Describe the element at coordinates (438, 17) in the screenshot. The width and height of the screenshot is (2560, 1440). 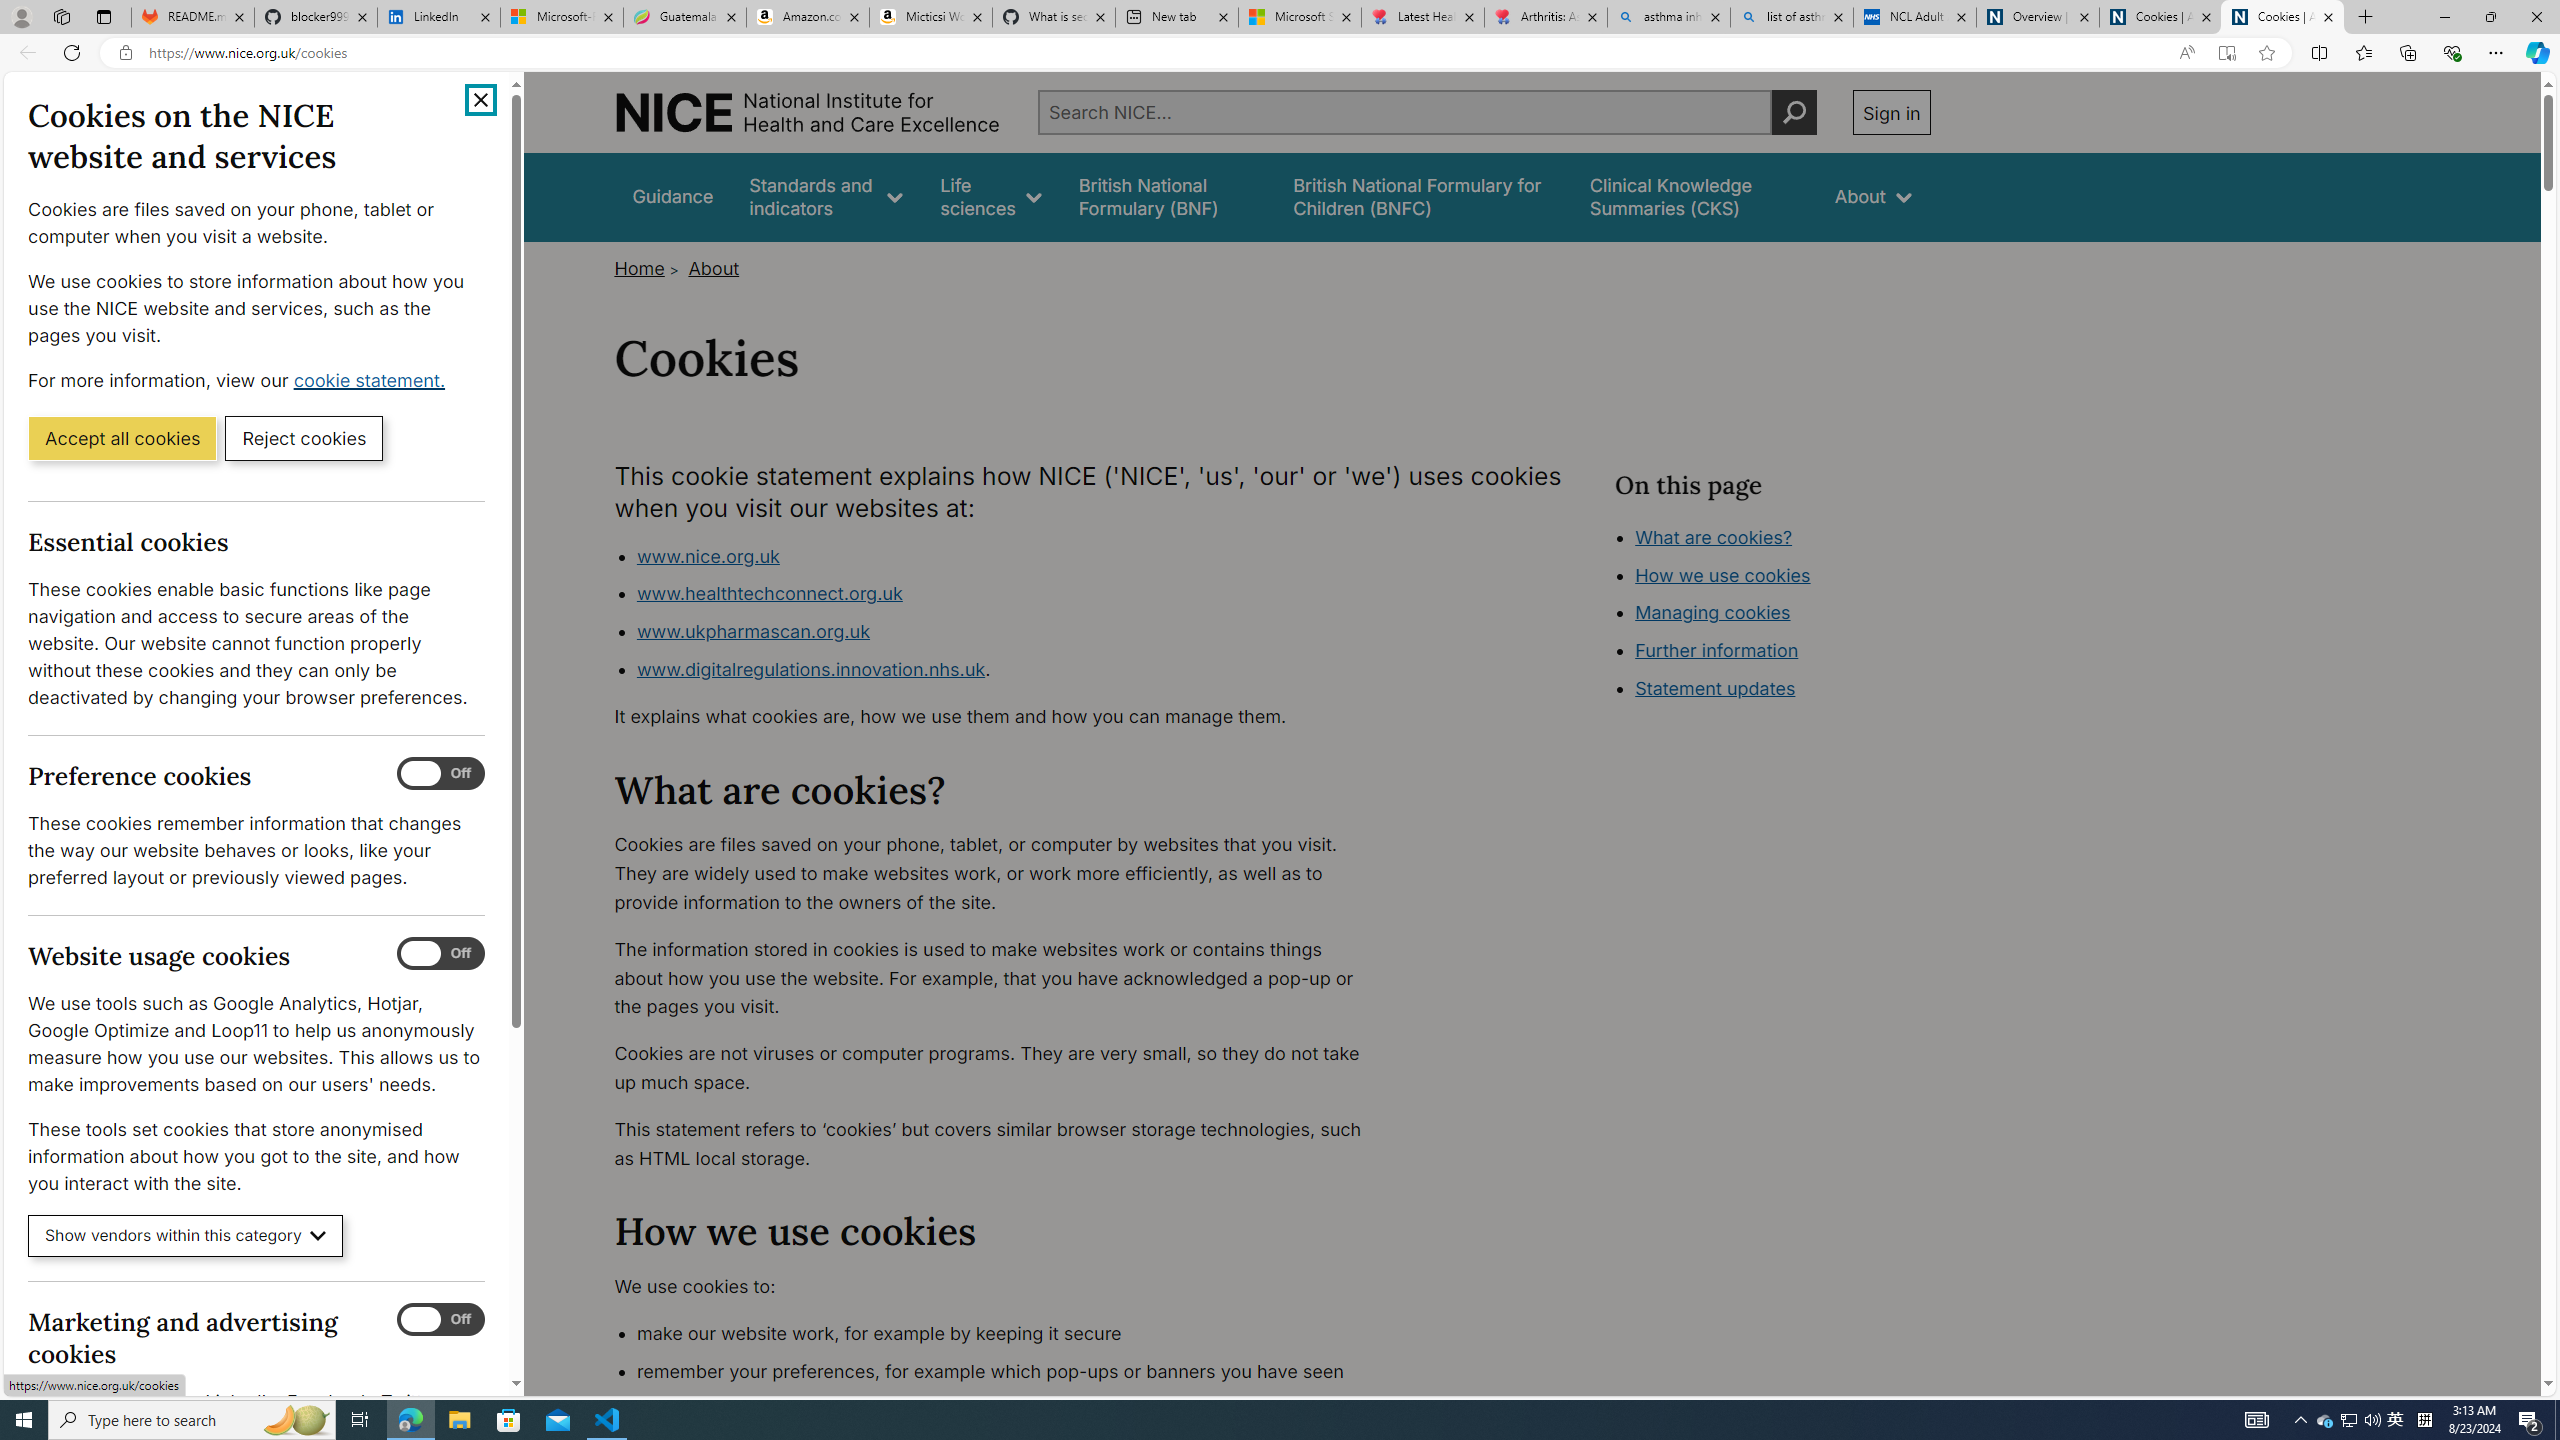
I see `LinkedIn` at that location.